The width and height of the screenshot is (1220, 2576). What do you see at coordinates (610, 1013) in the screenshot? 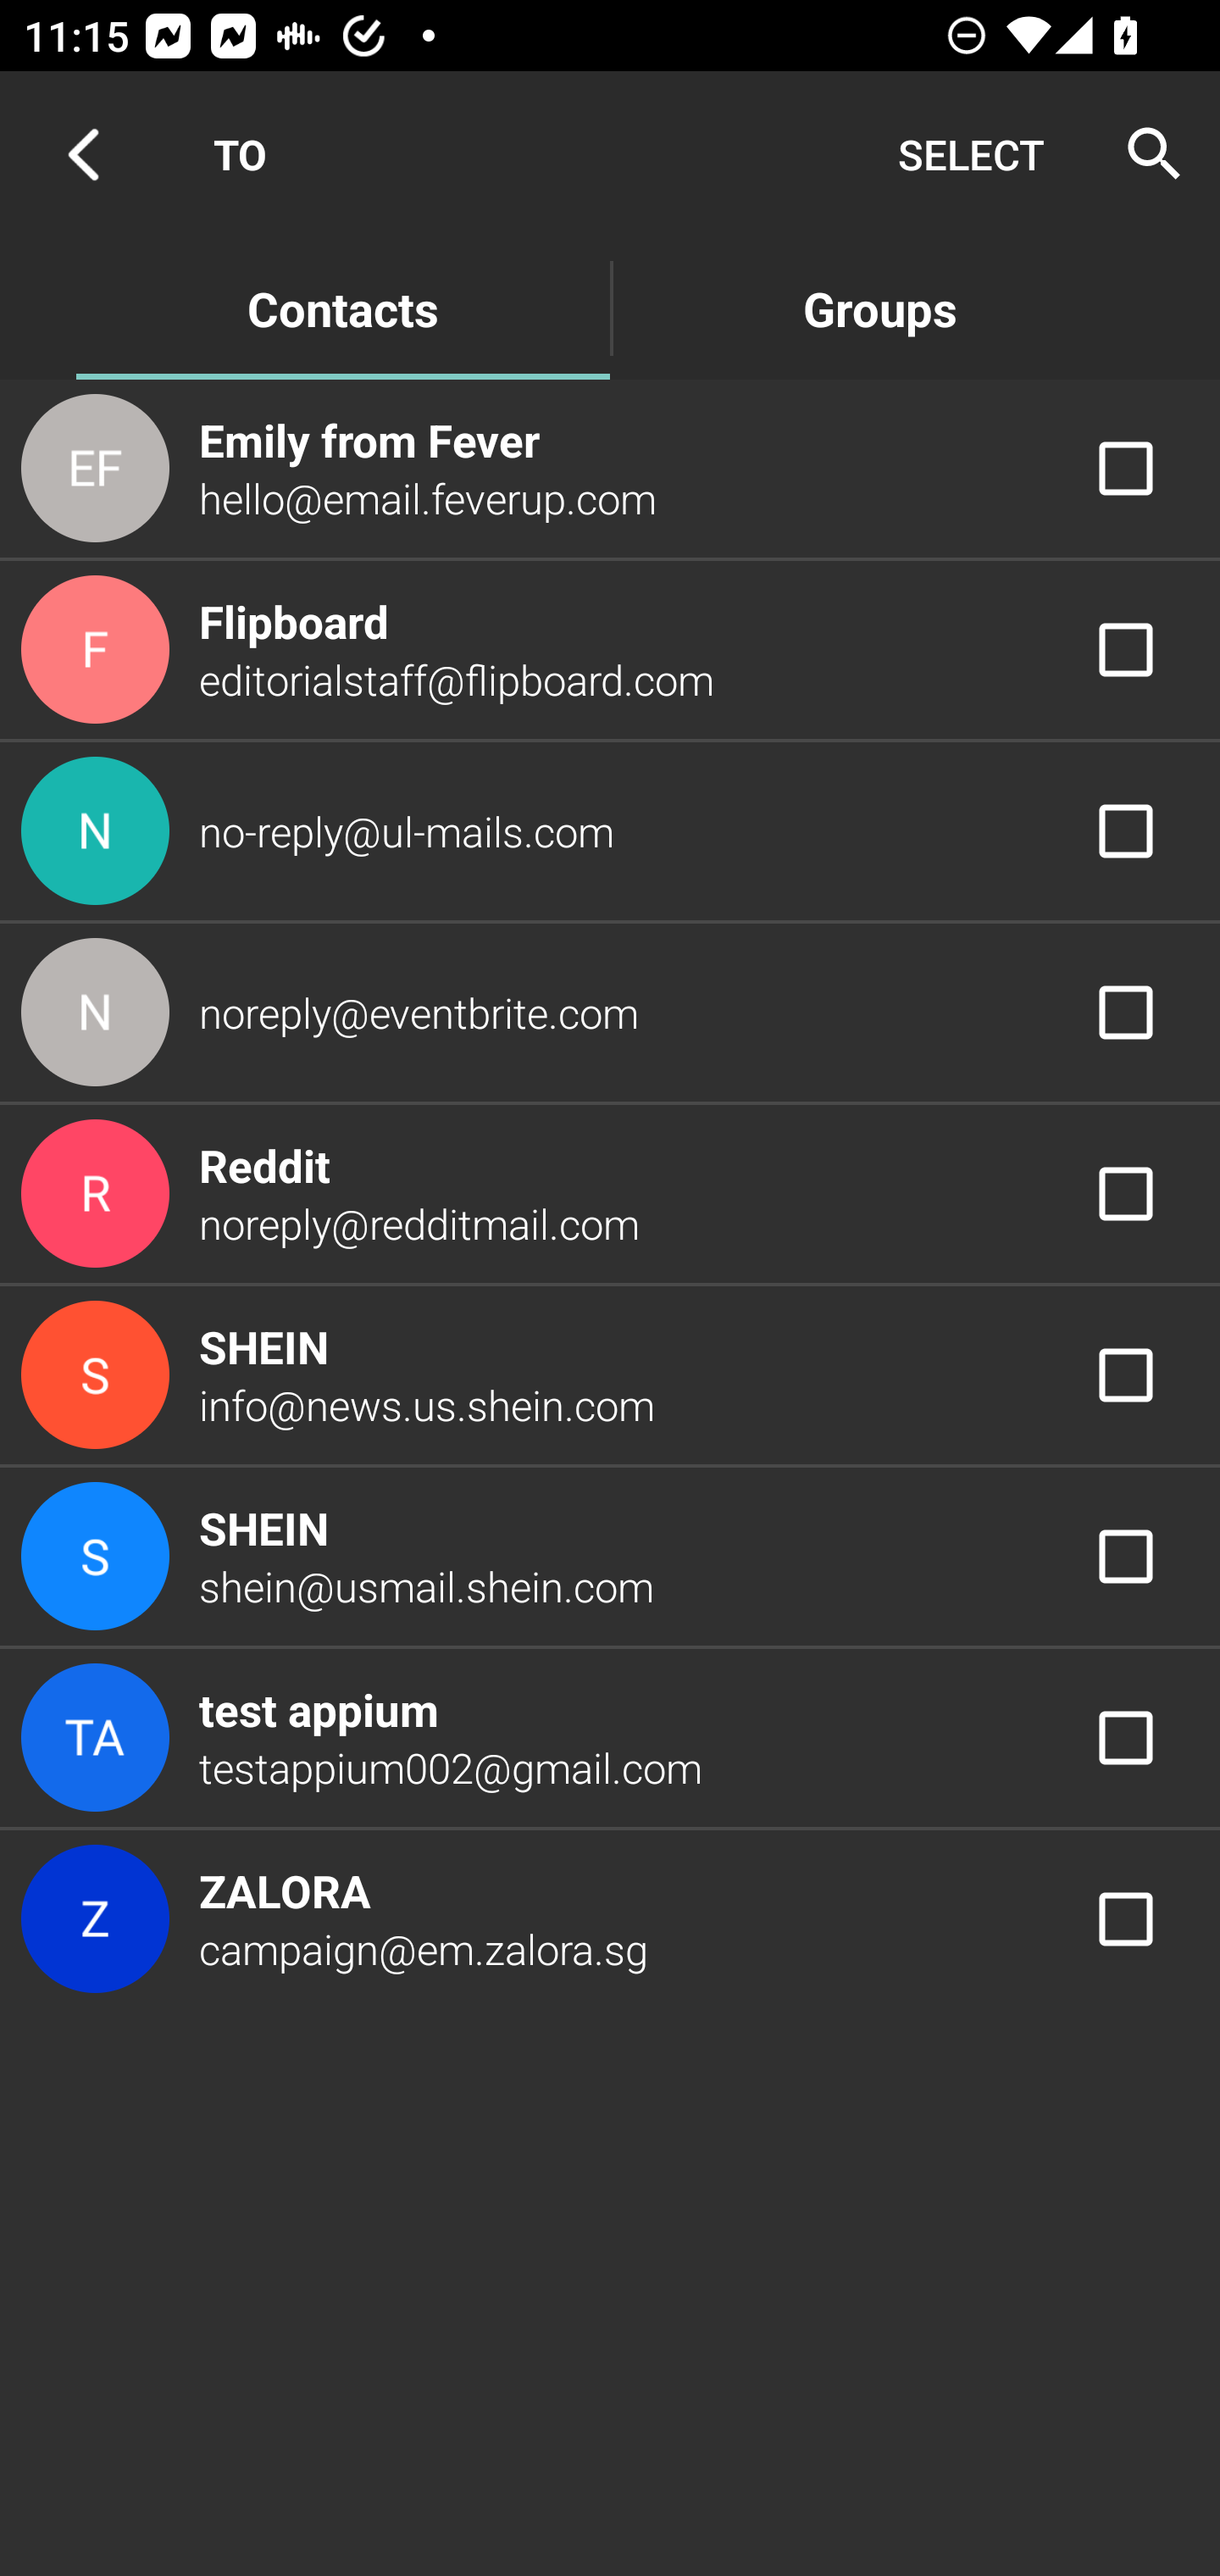
I see `noreply@eventbrite.com` at bounding box center [610, 1013].